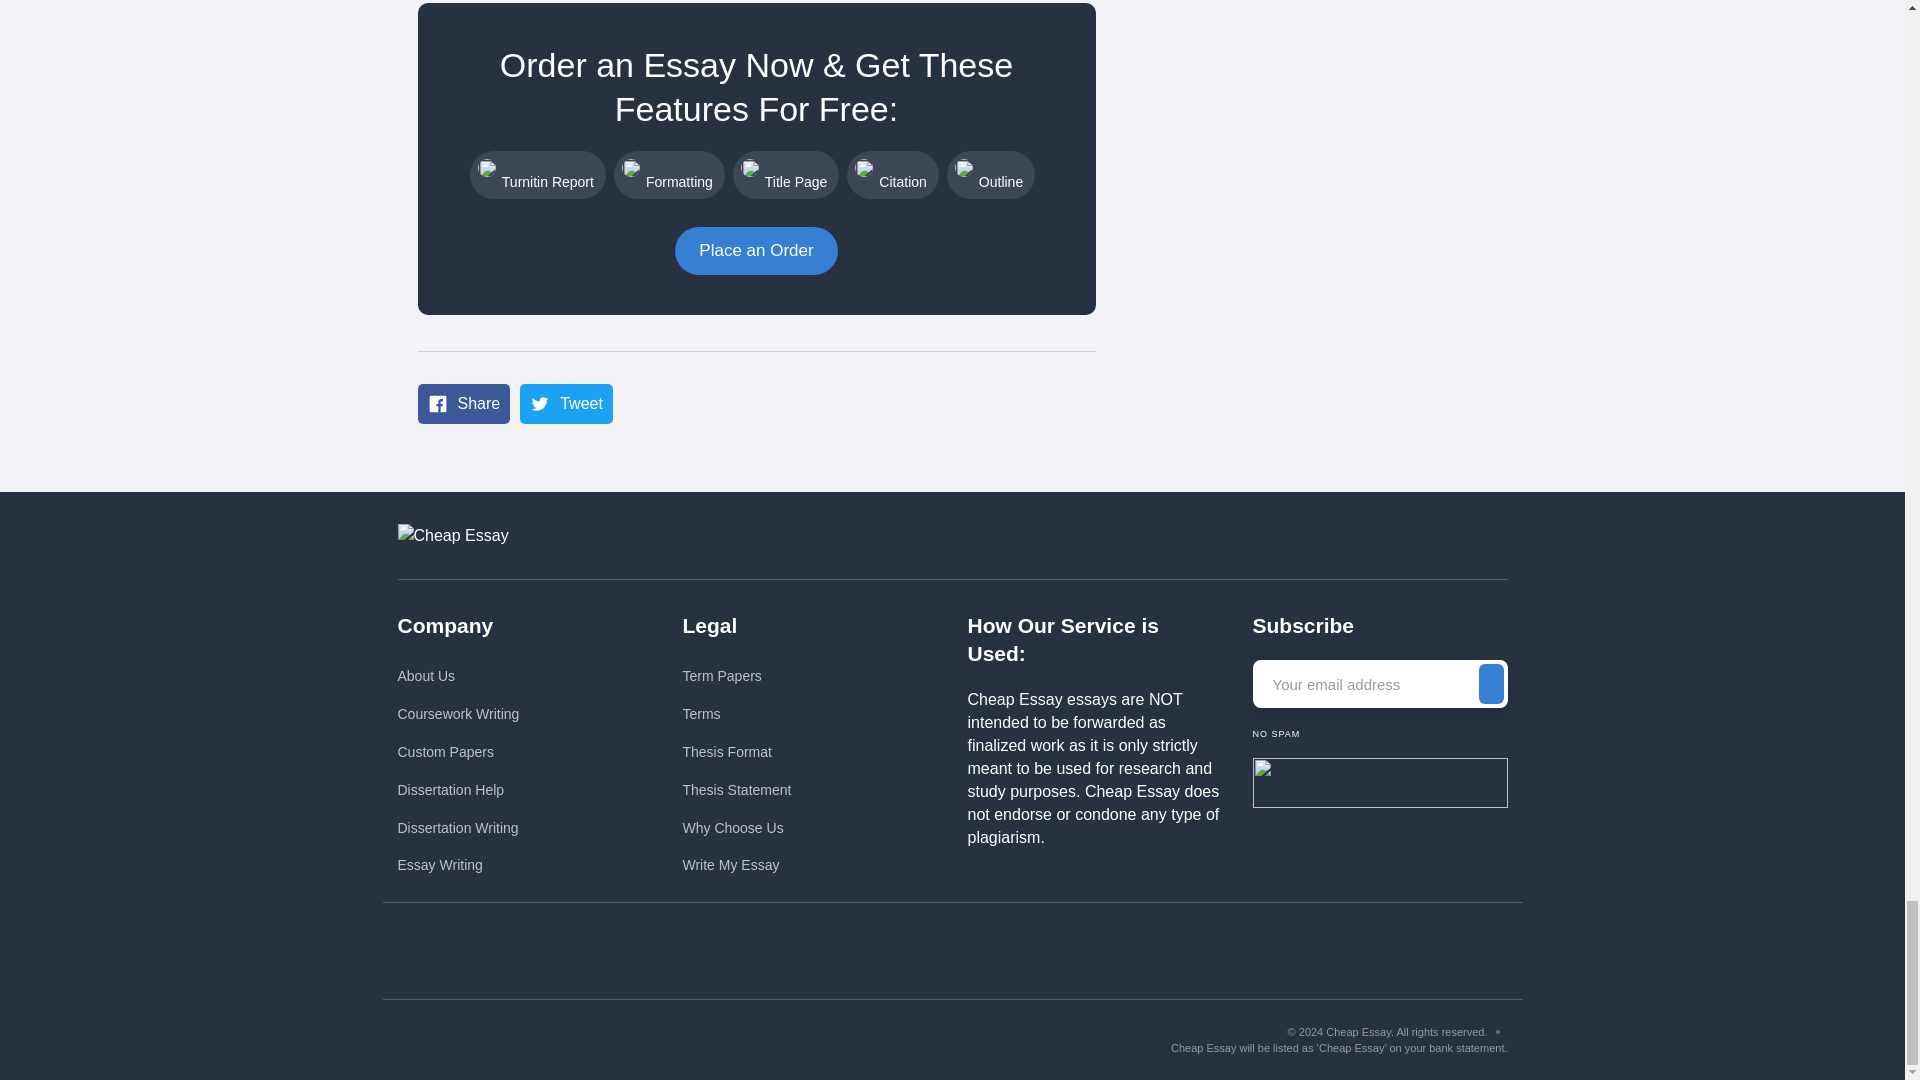 Image resolution: width=1920 pixels, height=1080 pixels. Describe the element at coordinates (736, 865) in the screenshot. I see `Write My Essay` at that location.